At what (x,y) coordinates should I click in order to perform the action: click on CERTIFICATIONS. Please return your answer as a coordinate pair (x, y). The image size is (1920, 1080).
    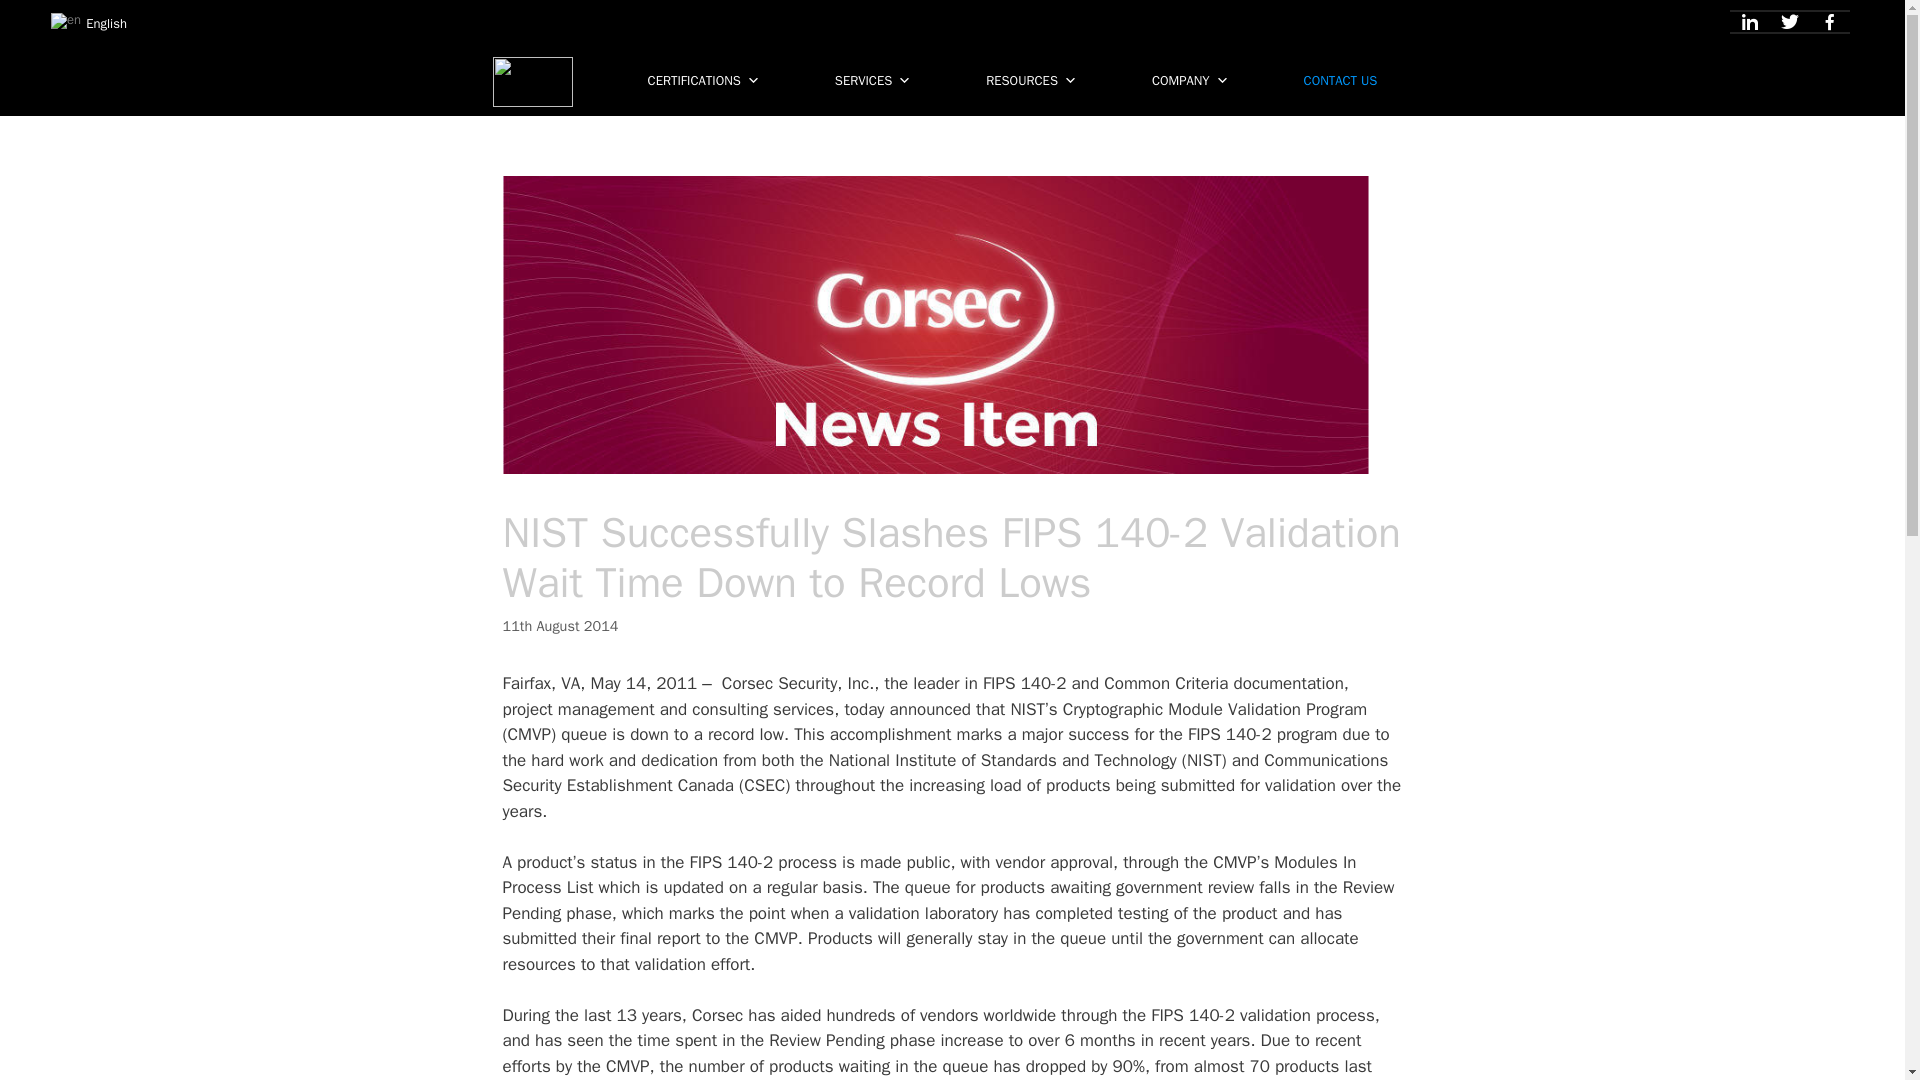
    Looking at the image, I should click on (708, 76).